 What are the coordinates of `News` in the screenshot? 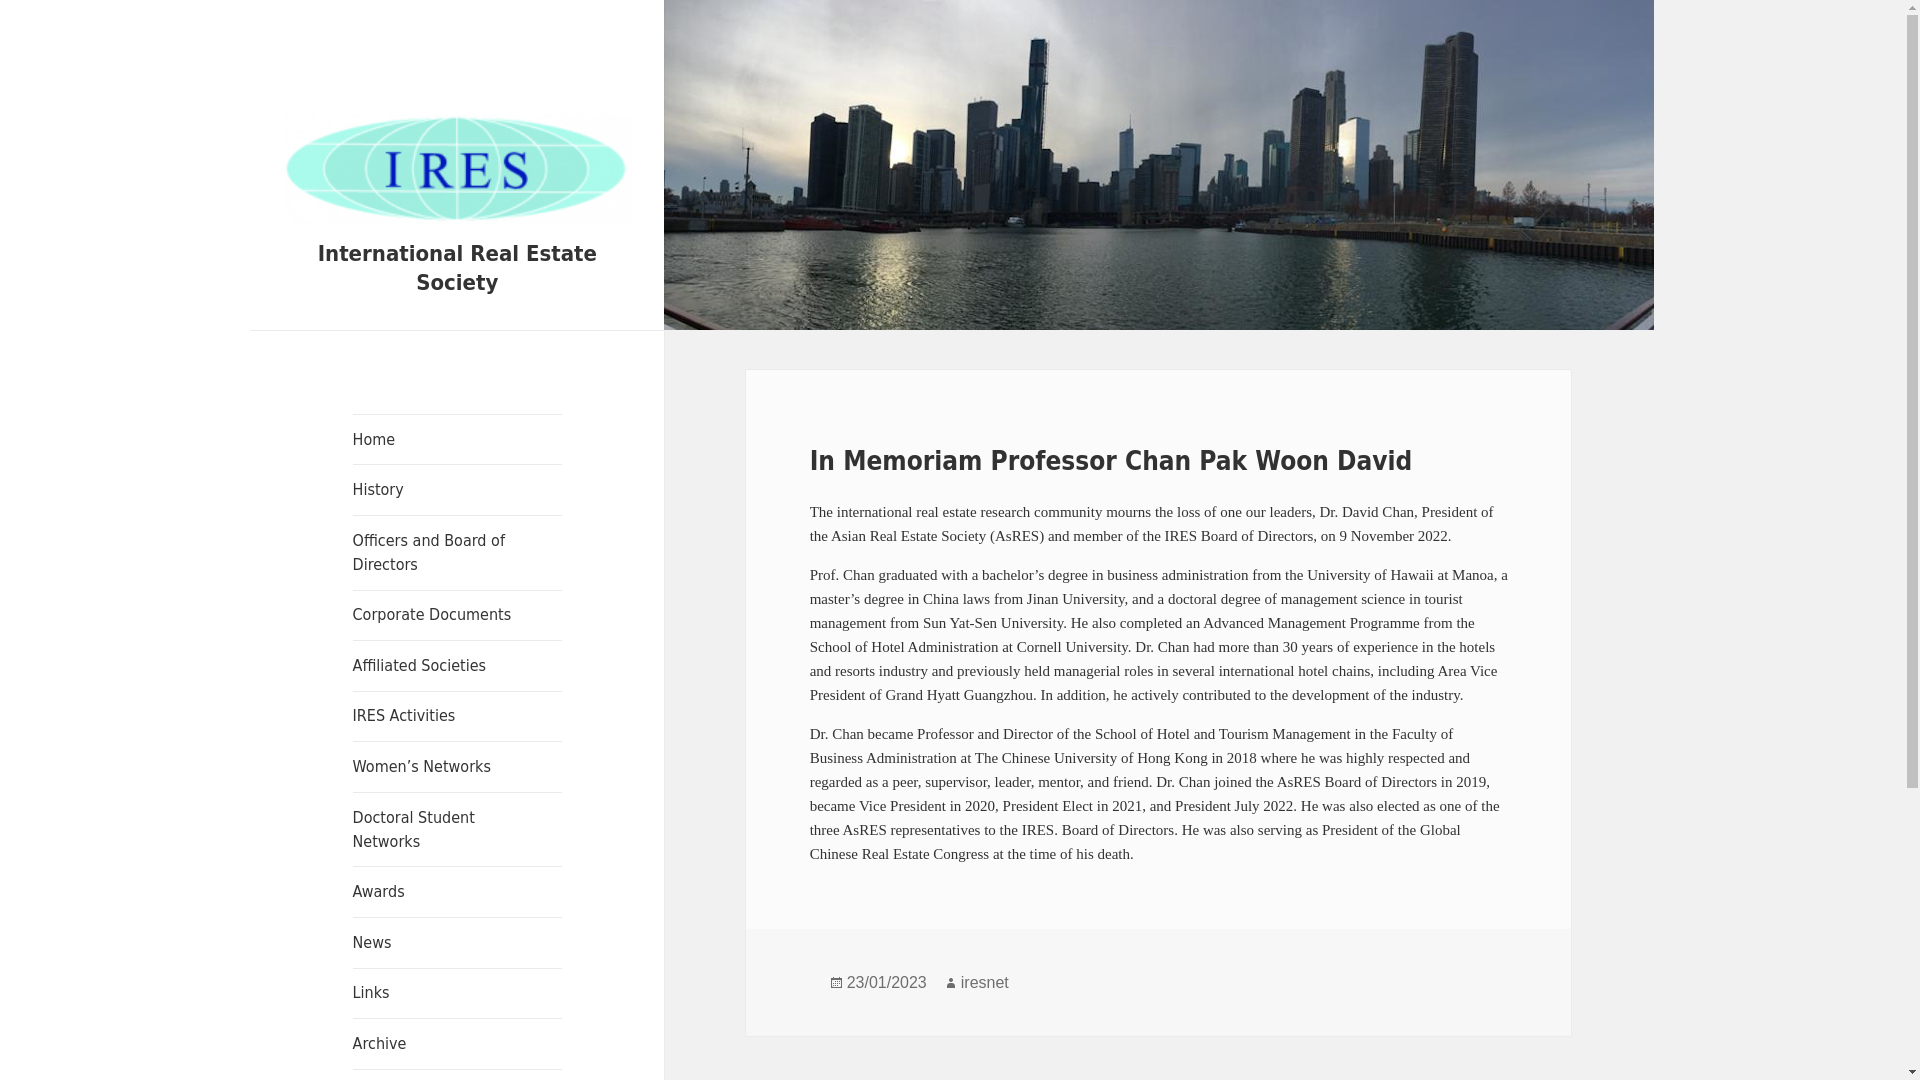 It's located at (458, 942).